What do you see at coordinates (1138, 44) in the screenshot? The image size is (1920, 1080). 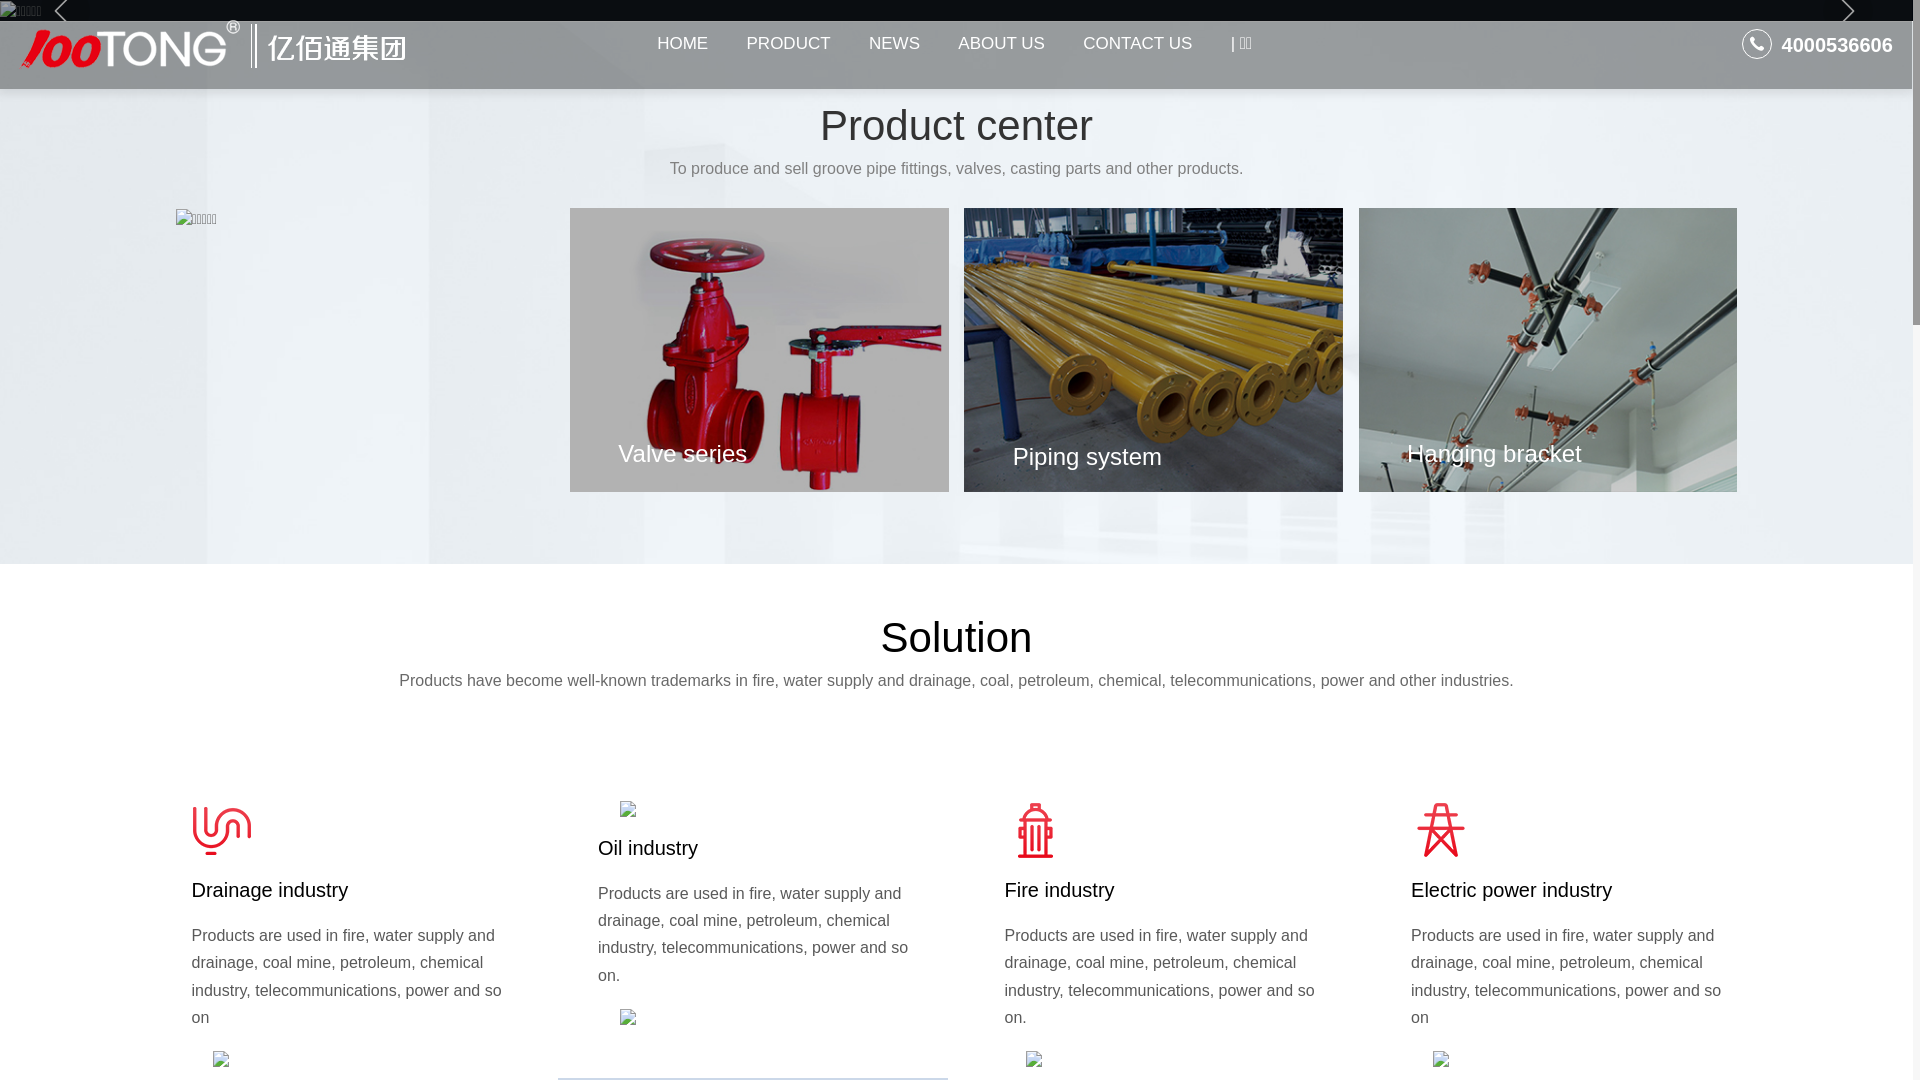 I see `CONTACT US` at bounding box center [1138, 44].